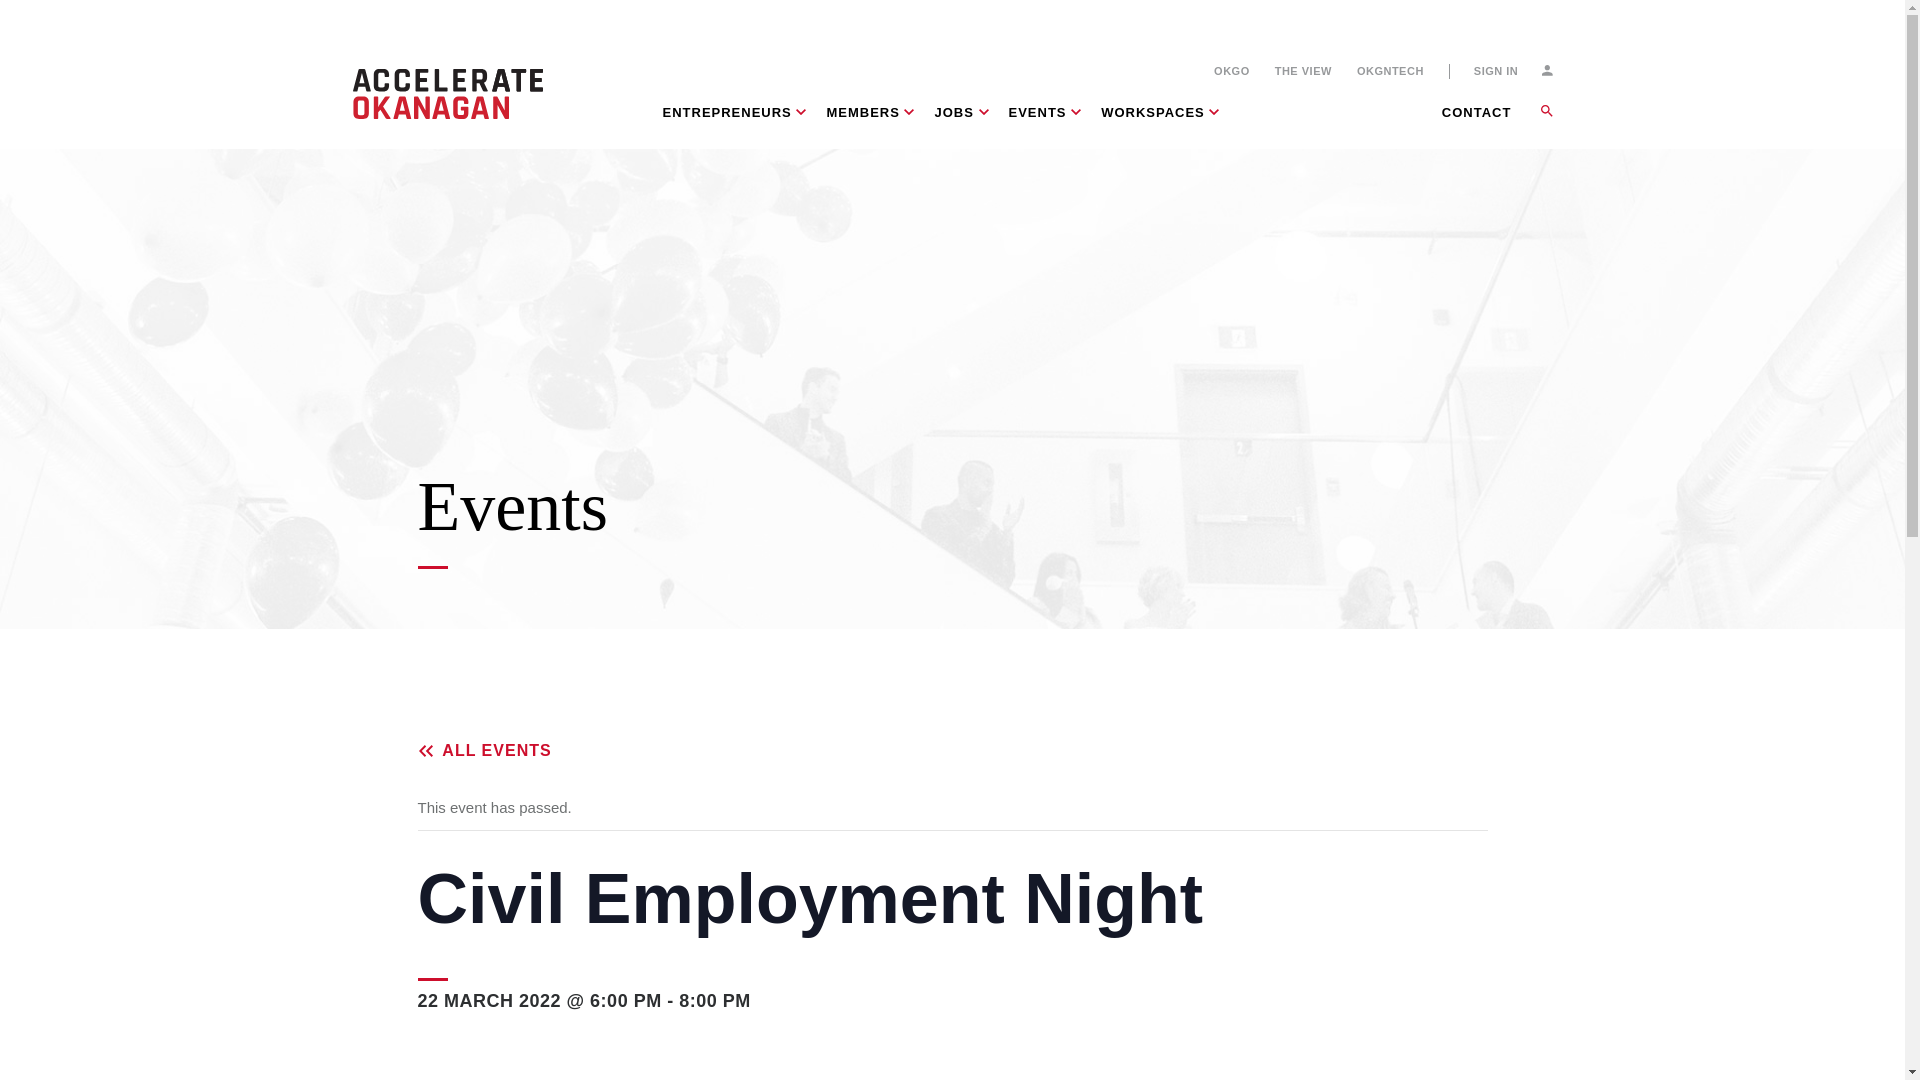  Describe the element at coordinates (1303, 70) in the screenshot. I see `THE VIEW` at that location.